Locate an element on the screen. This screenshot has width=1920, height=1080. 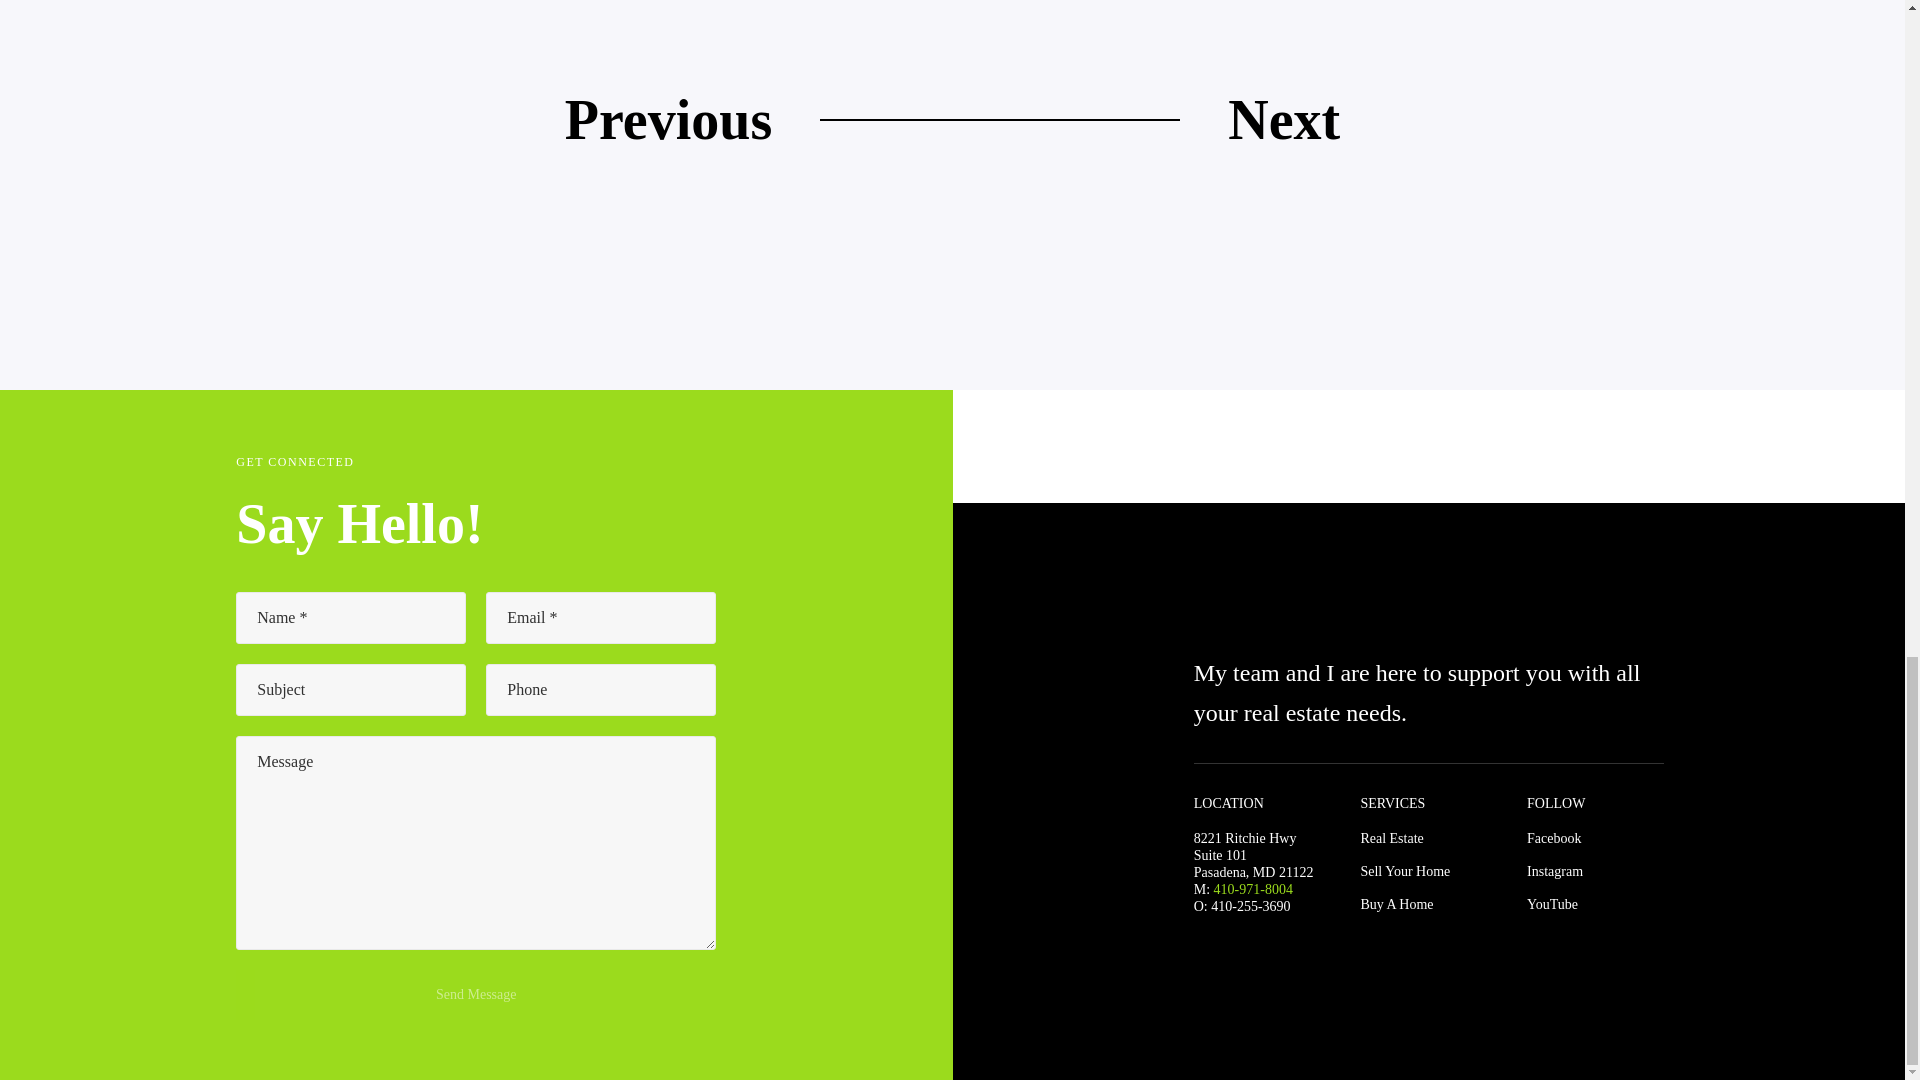
Facebook is located at coordinates (1553, 838).